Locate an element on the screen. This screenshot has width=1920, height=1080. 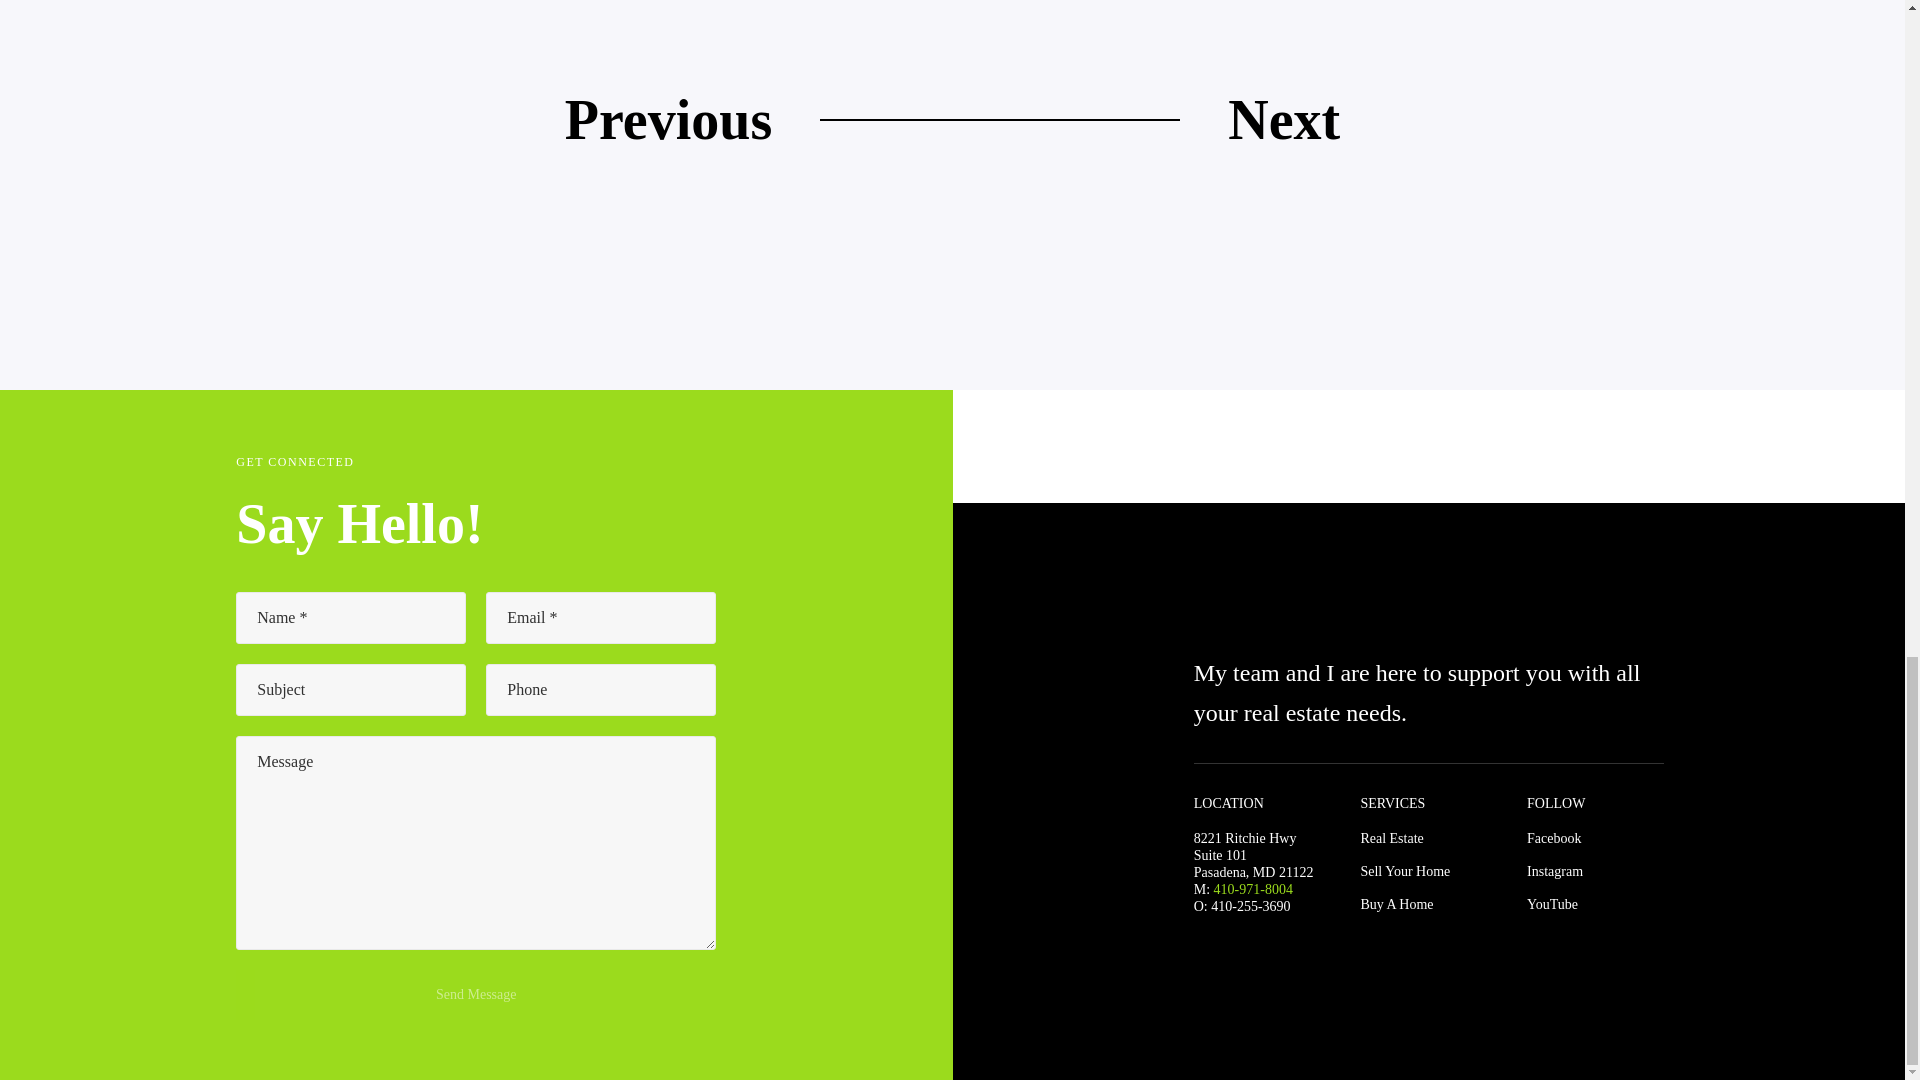
Facebook is located at coordinates (1553, 838).